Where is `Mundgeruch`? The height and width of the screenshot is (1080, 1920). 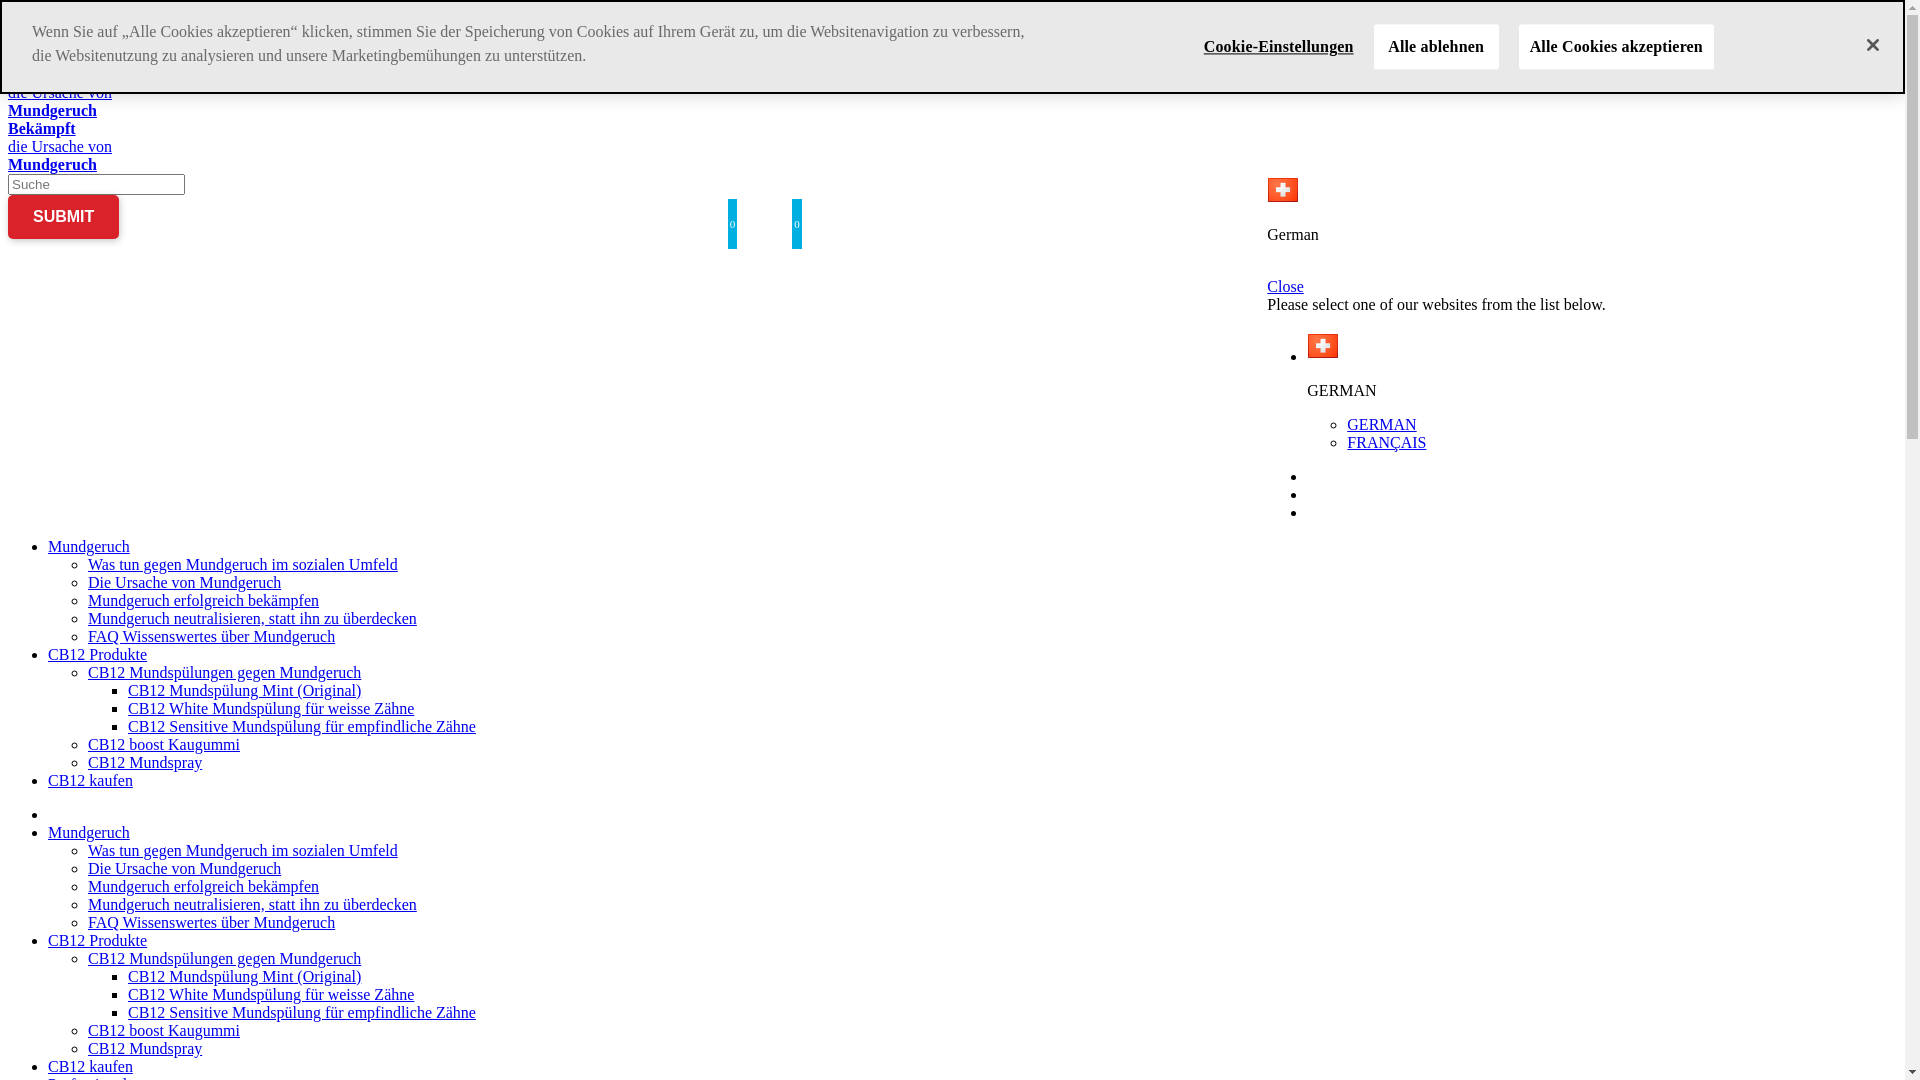
Mundgeruch is located at coordinates (89, 832).